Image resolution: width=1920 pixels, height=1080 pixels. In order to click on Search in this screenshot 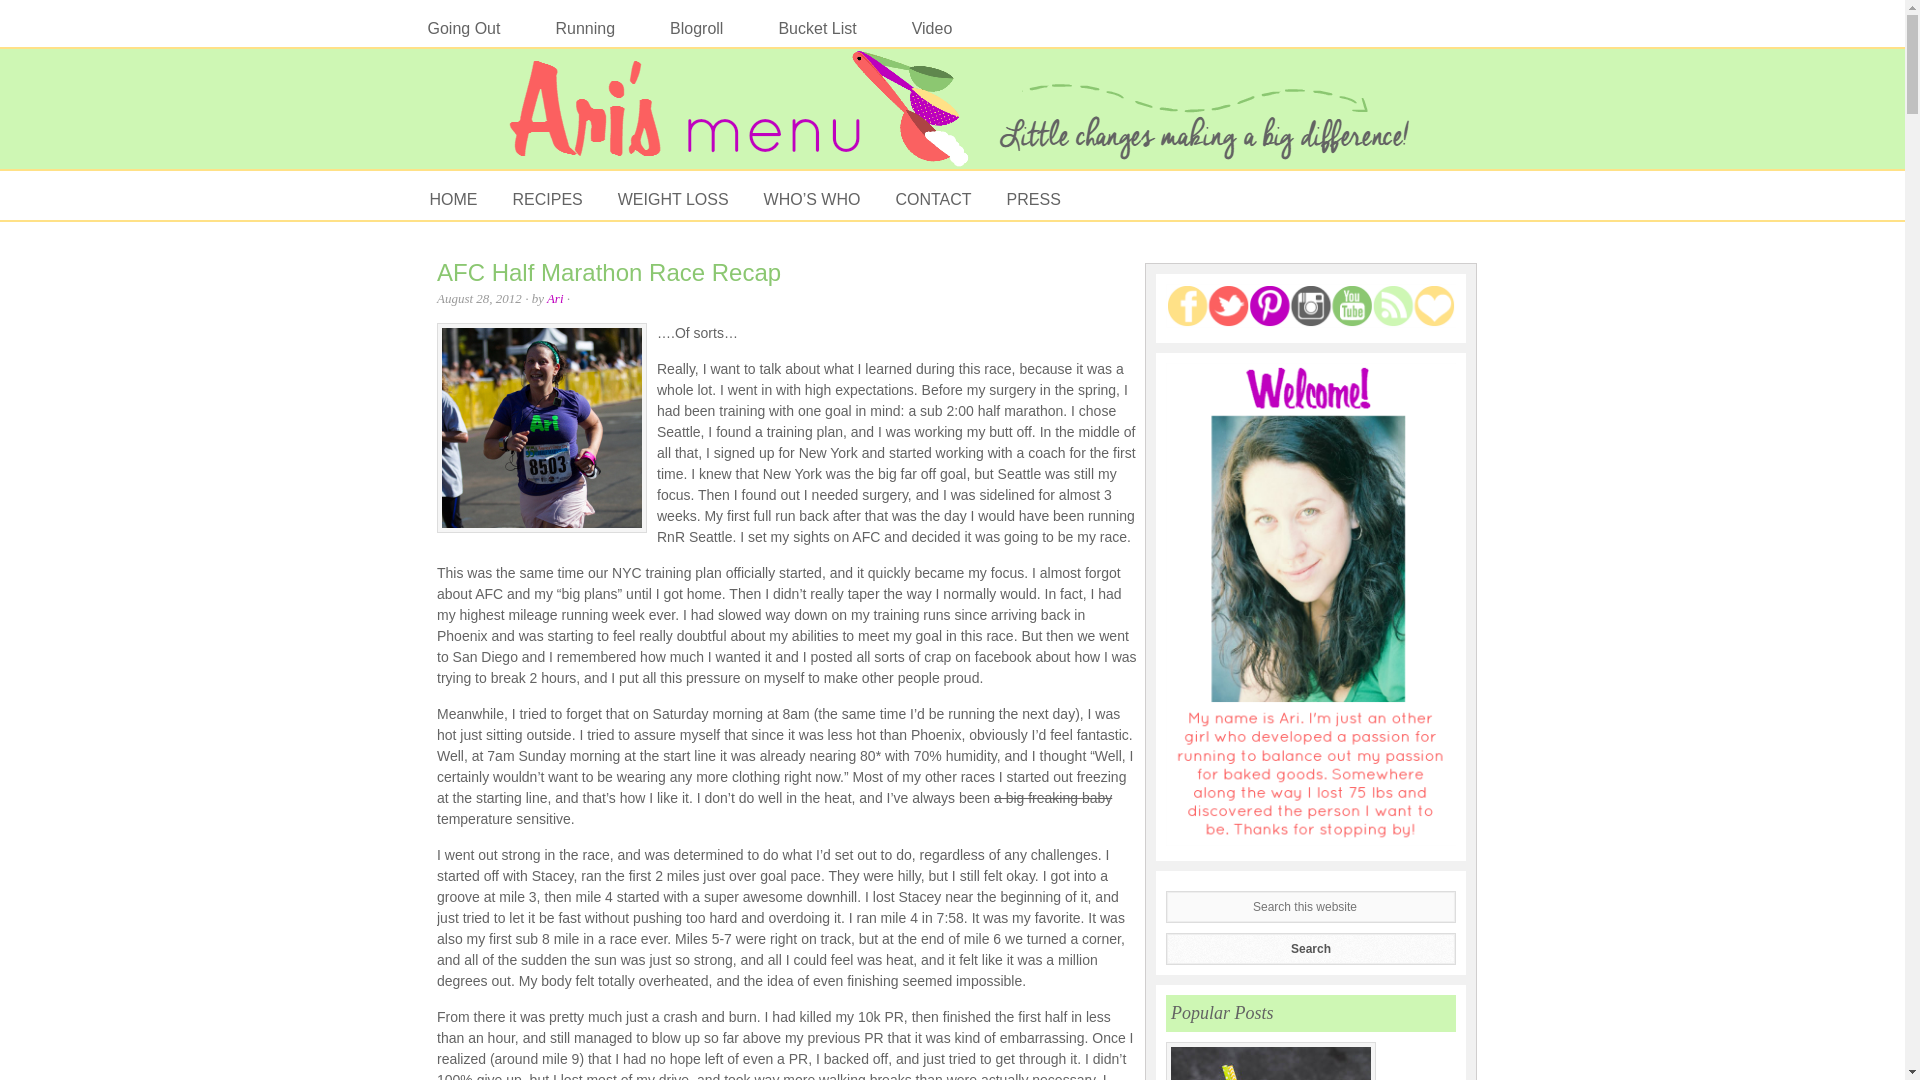, I will do `click(1310, 949)`.